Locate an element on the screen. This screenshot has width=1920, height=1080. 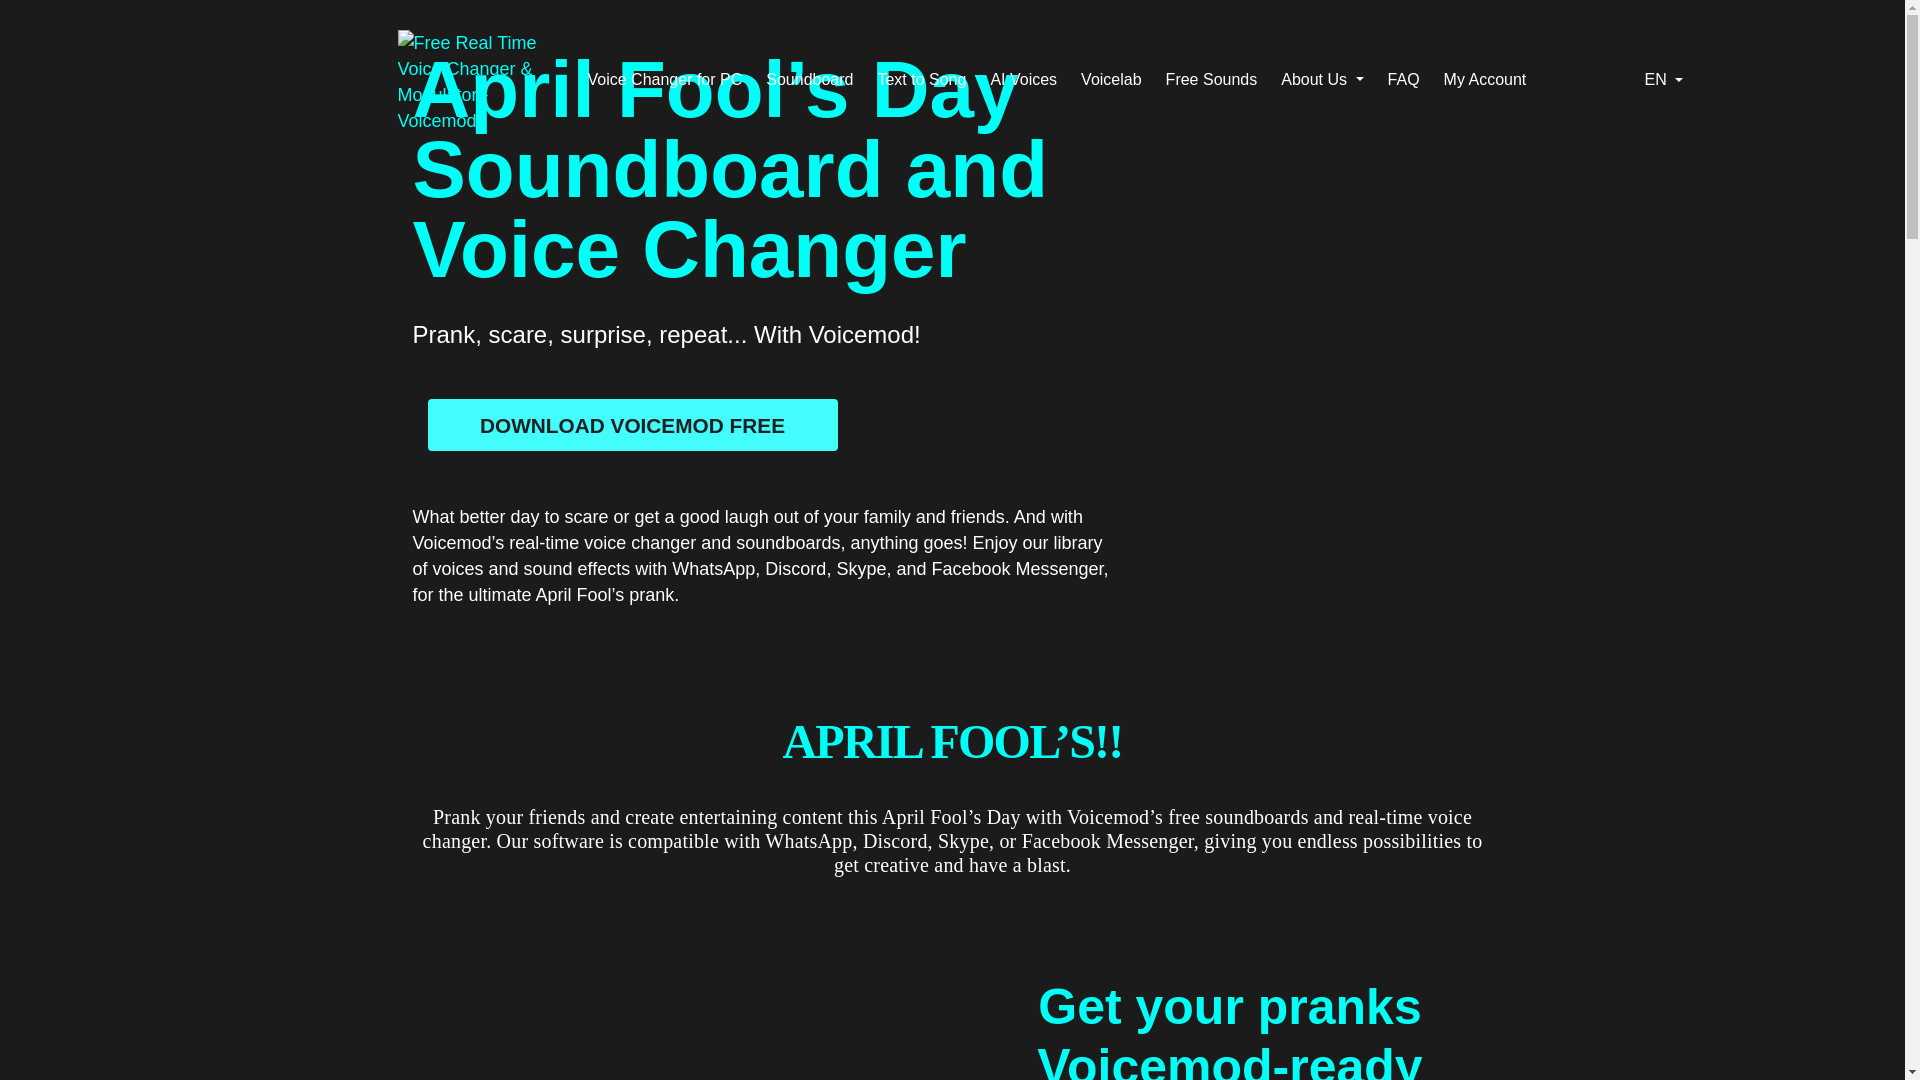
FAQ is located at coordinates (1404, 79).